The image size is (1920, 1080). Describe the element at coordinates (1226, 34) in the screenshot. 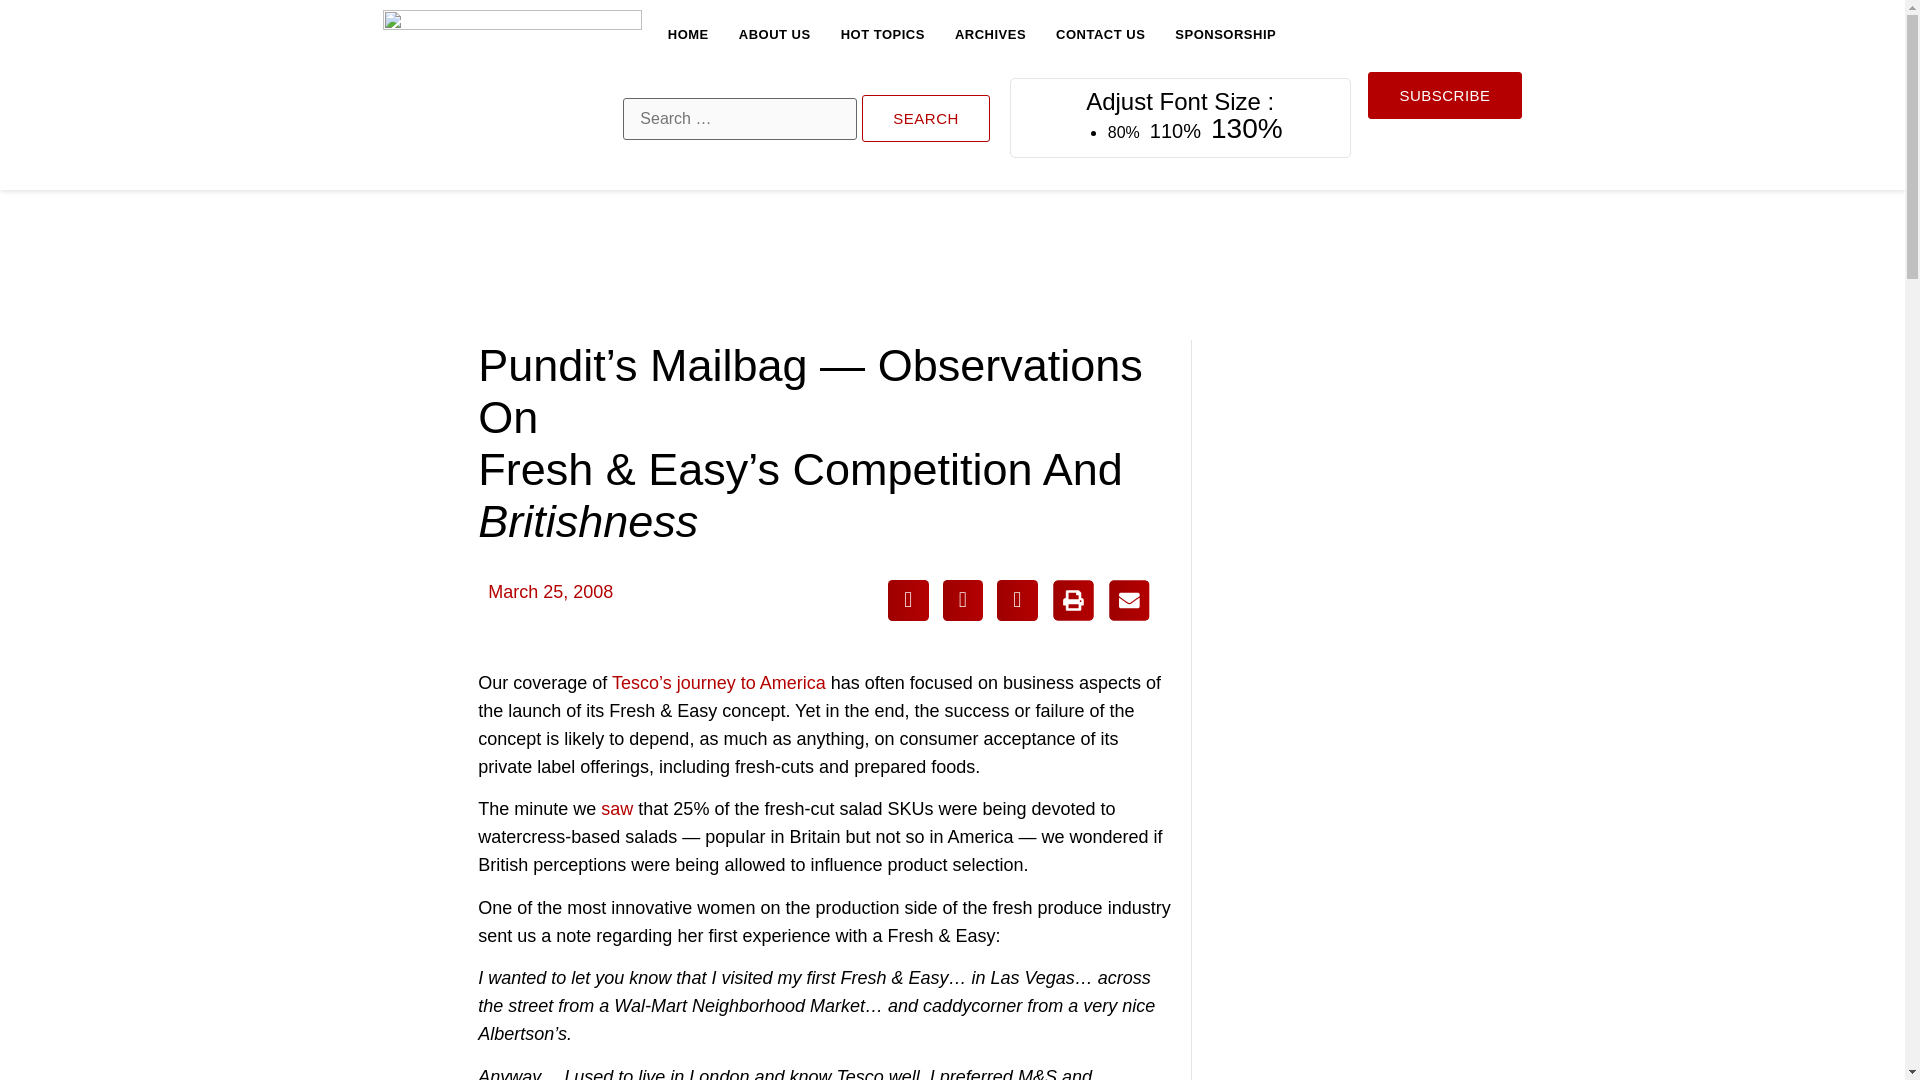

I see `SPONSORSHIP` at that location.